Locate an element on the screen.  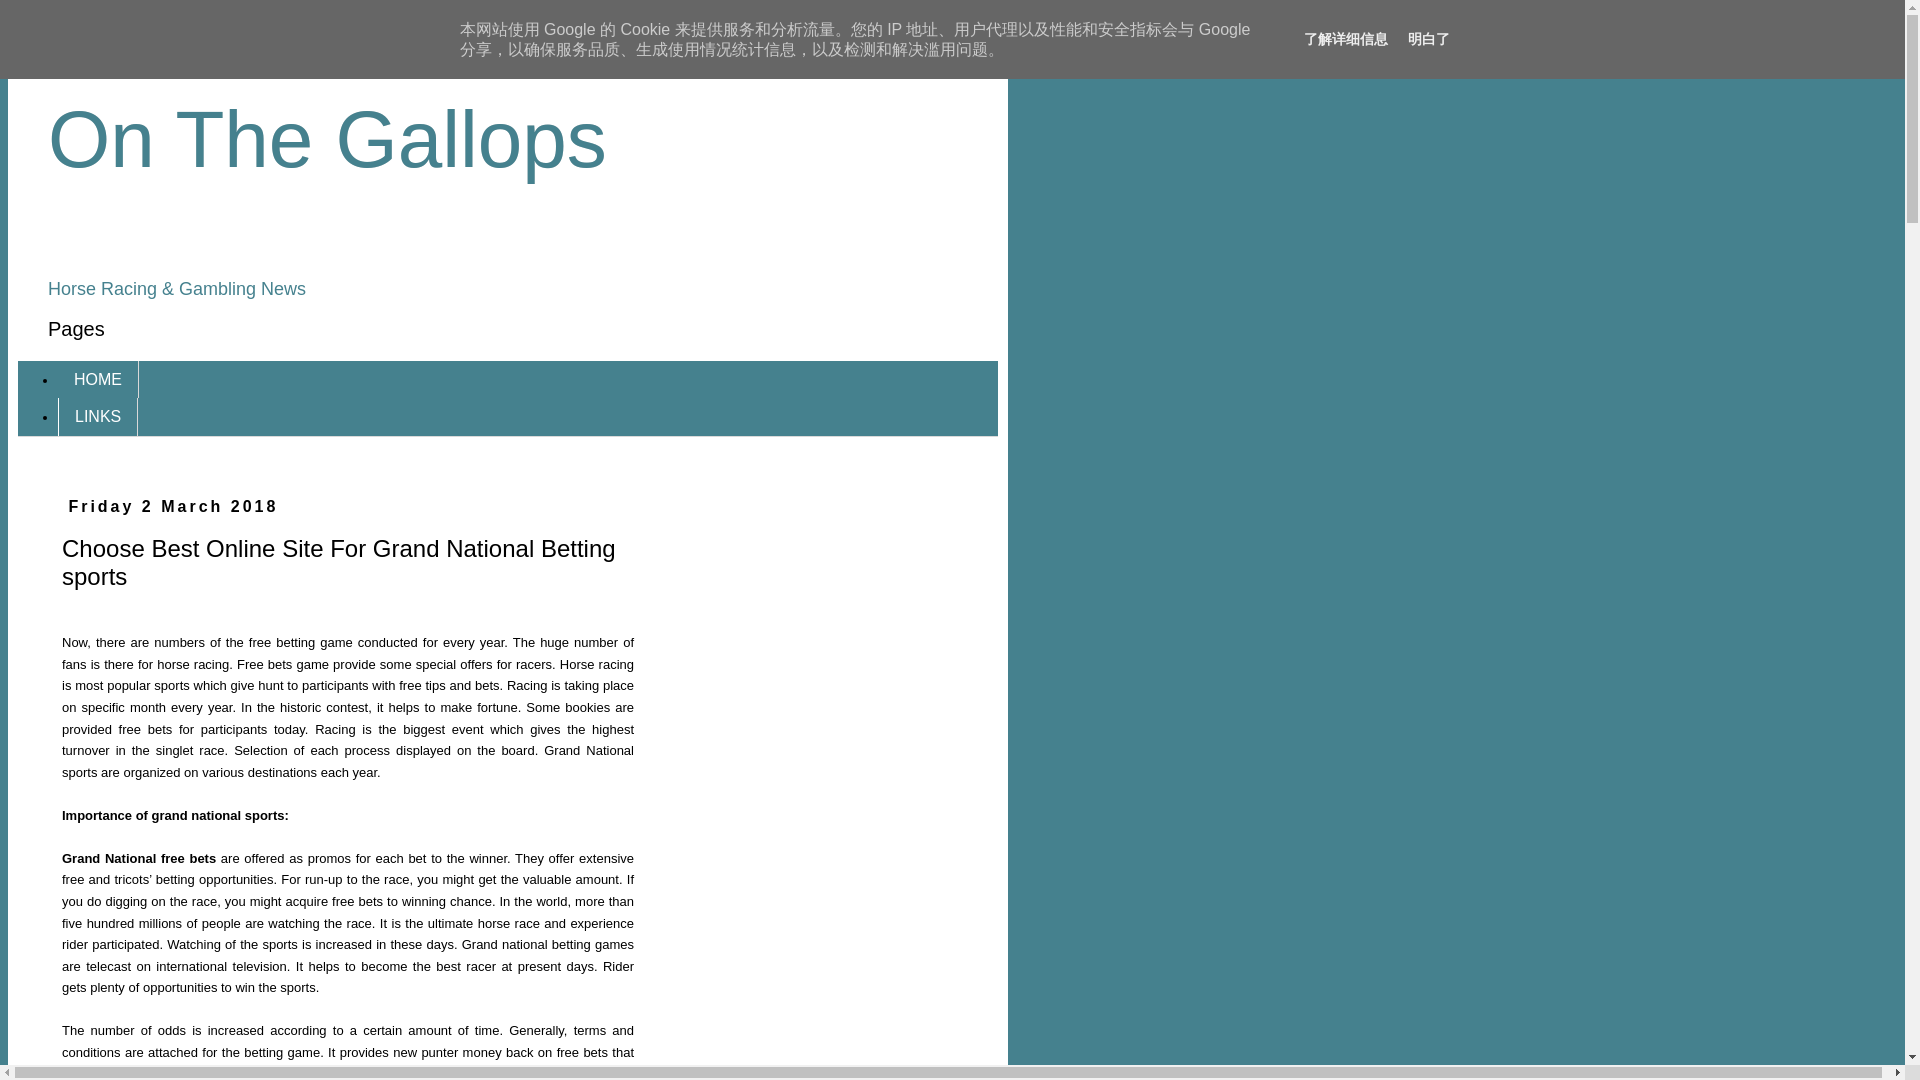
On The Gallops is located at coordinates (327, 139).